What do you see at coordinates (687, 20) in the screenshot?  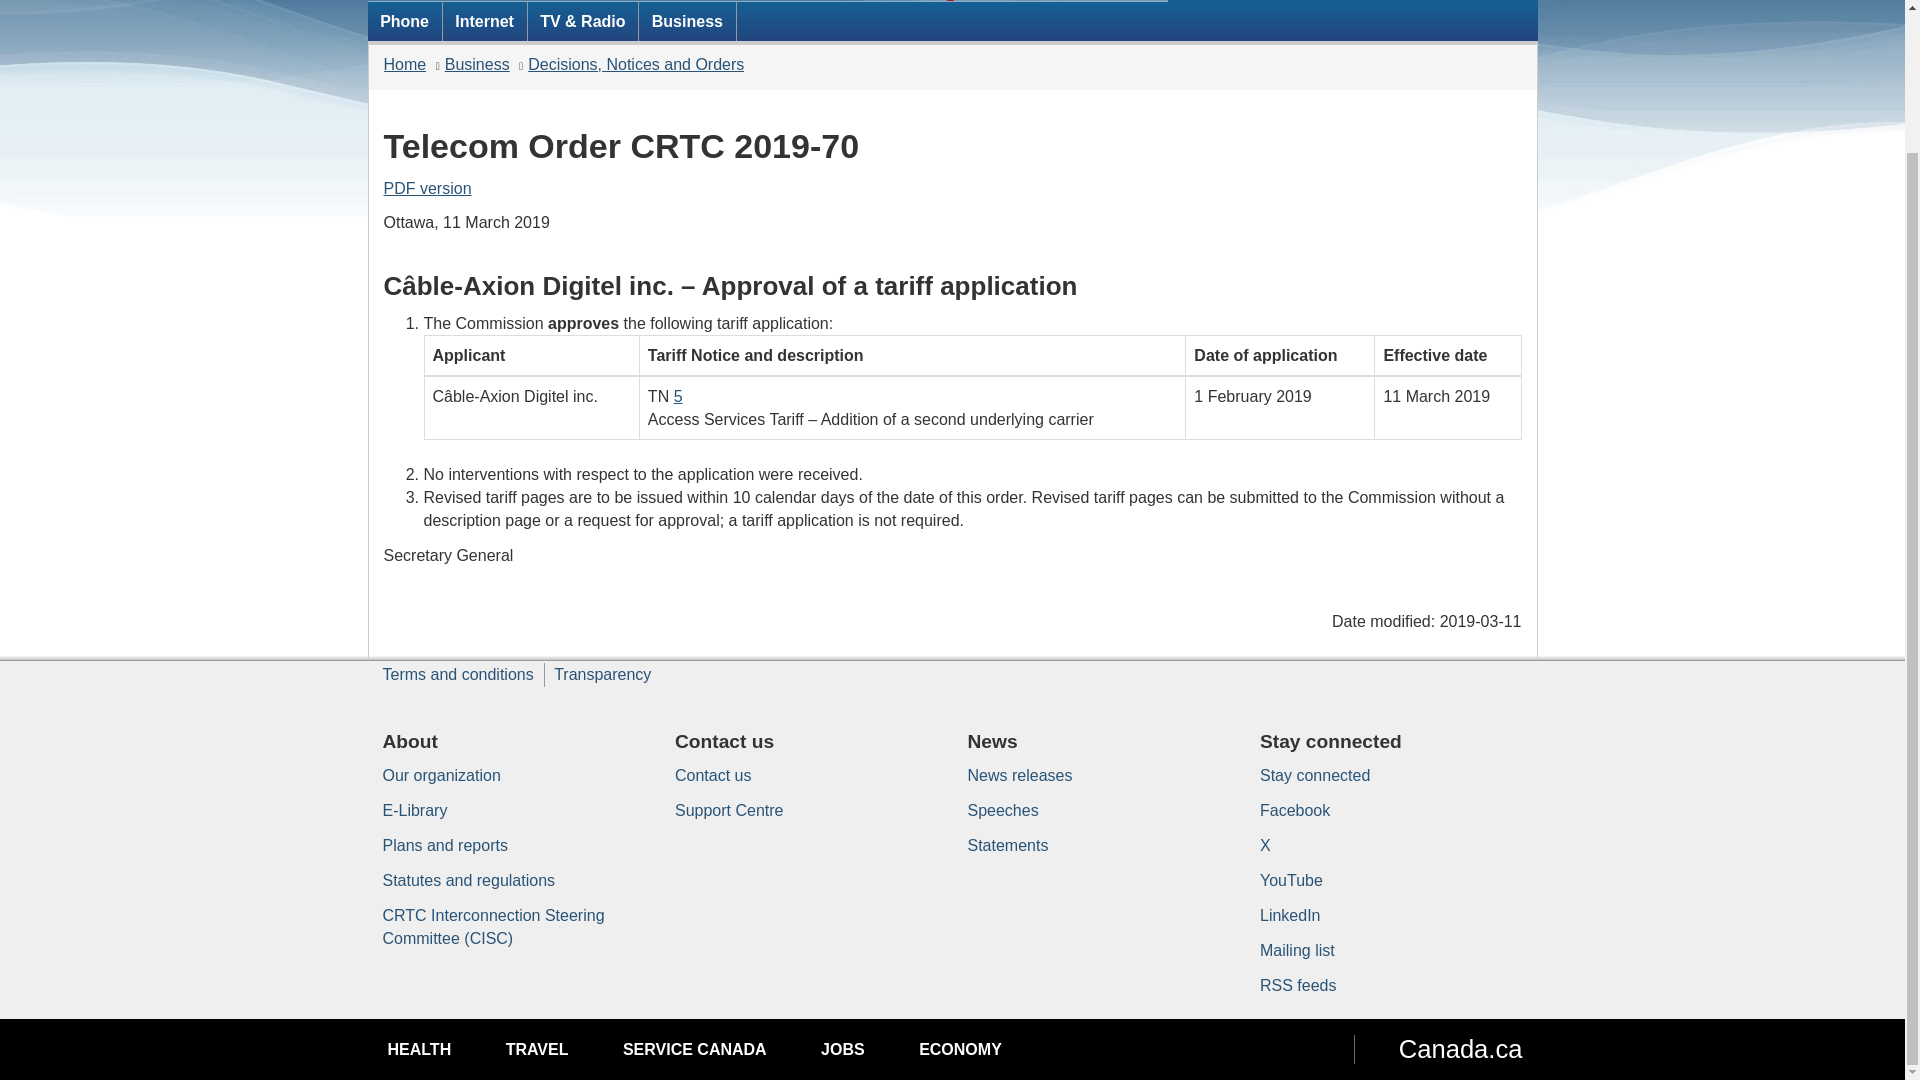 I see `Business` at bounding box center [687, 20].